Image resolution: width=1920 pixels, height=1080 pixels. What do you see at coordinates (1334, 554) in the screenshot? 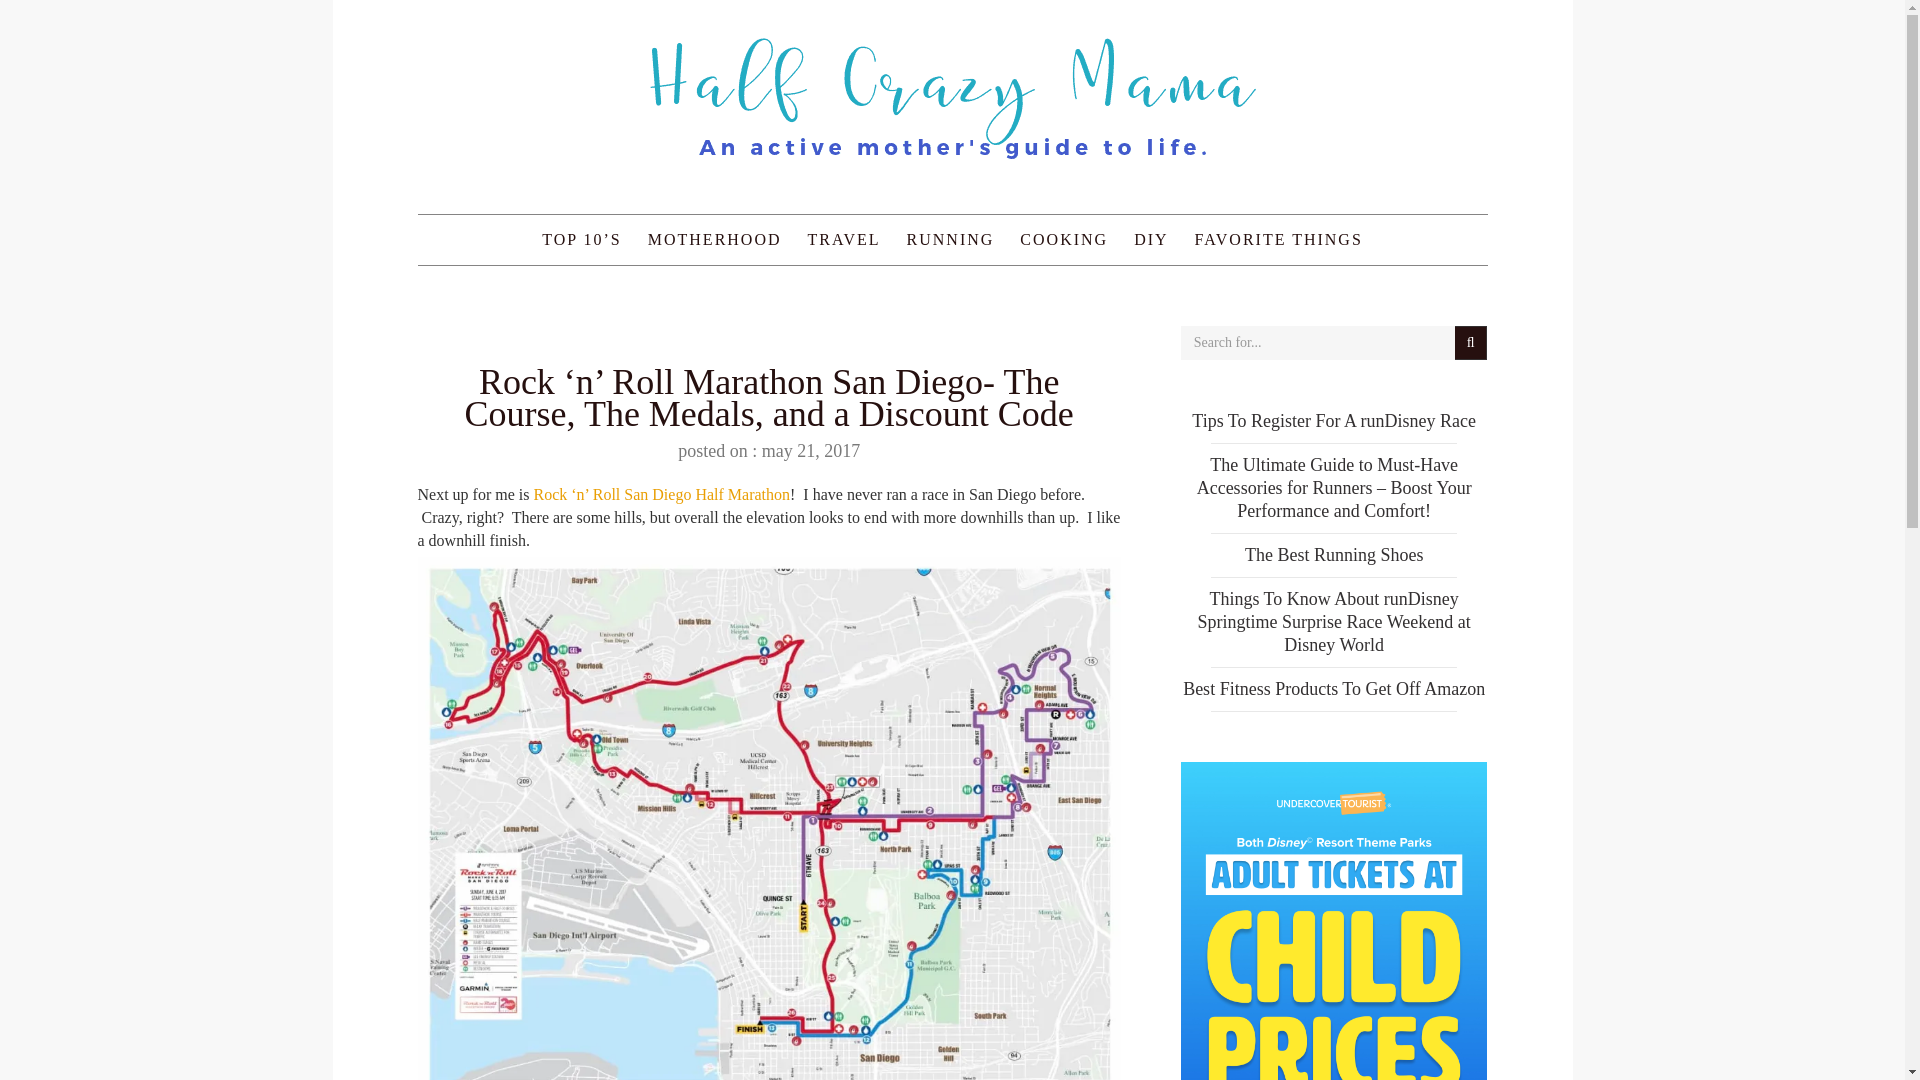
I see `The Best Running Shoes` at bounding box center [1334, 554].